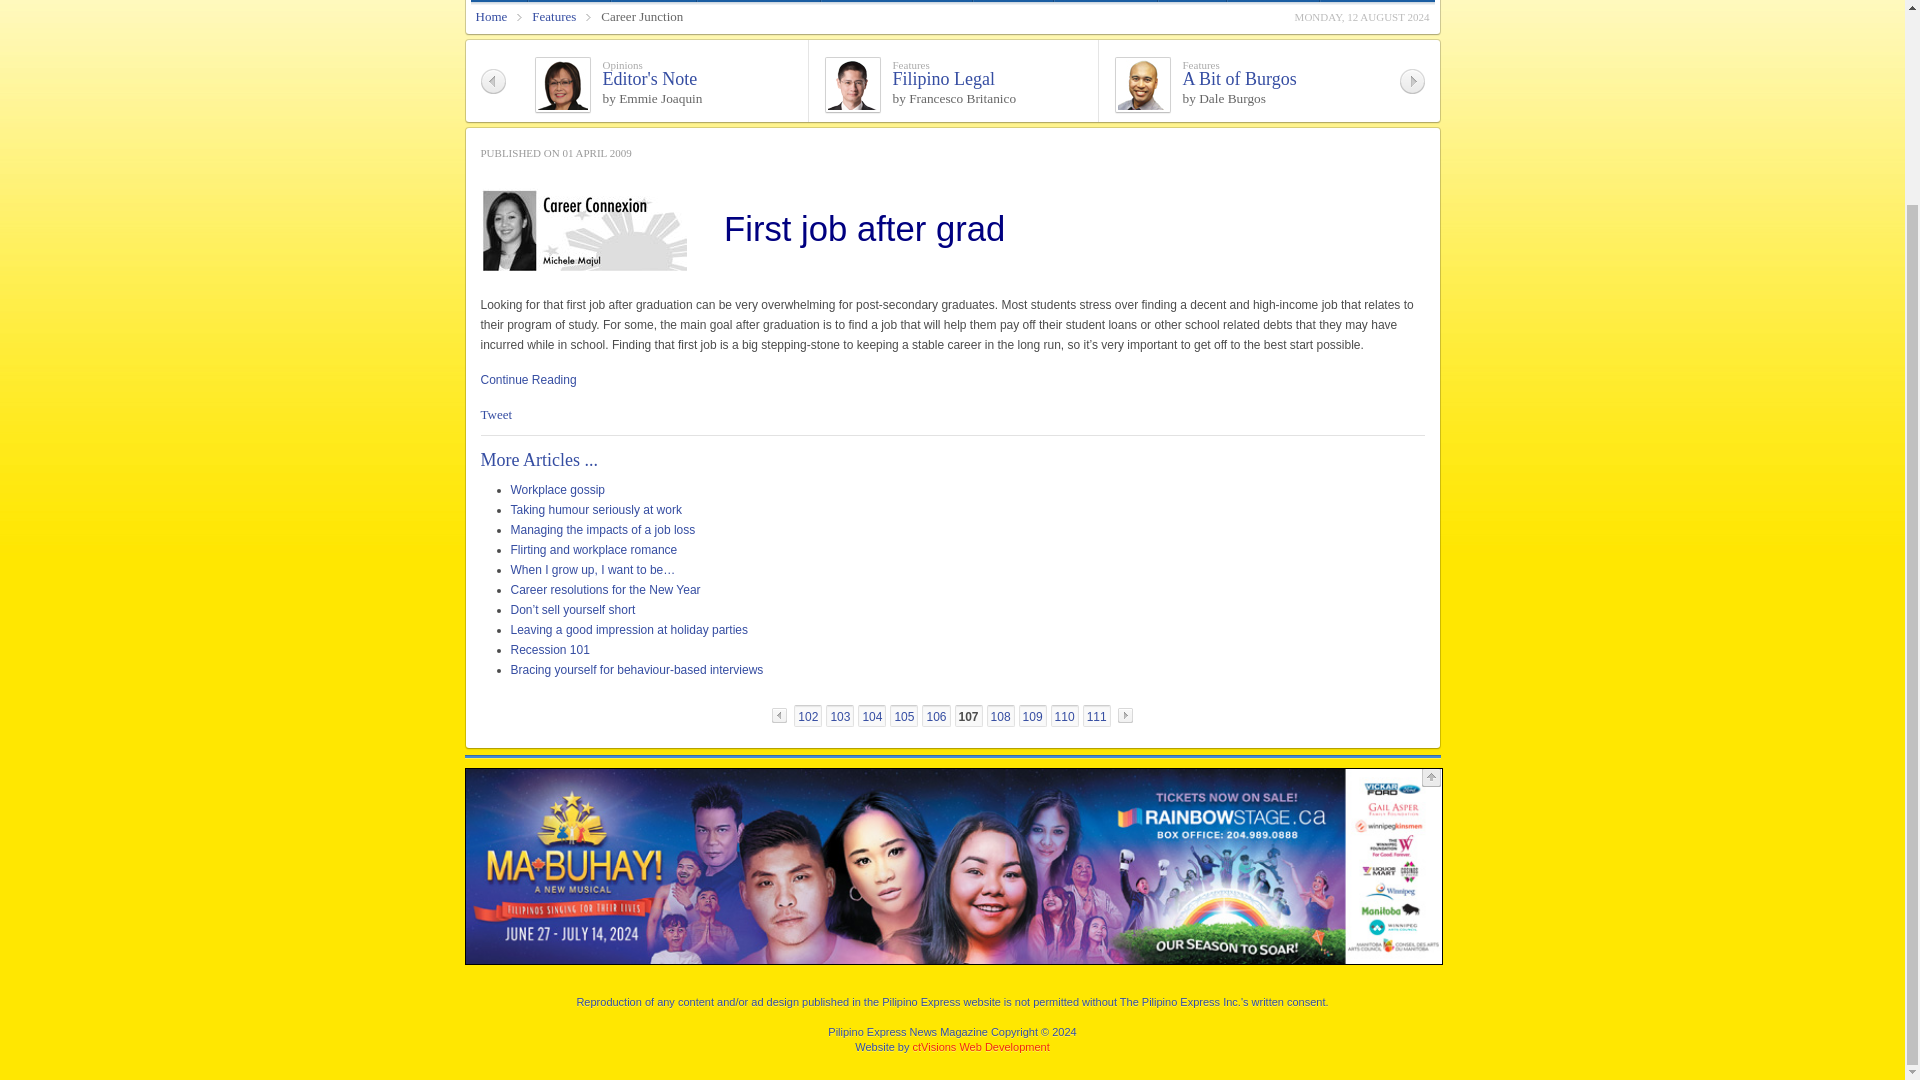 The width and height of the screenshot is (1920, 1080). I want to click on 111, so click(1096, 716).